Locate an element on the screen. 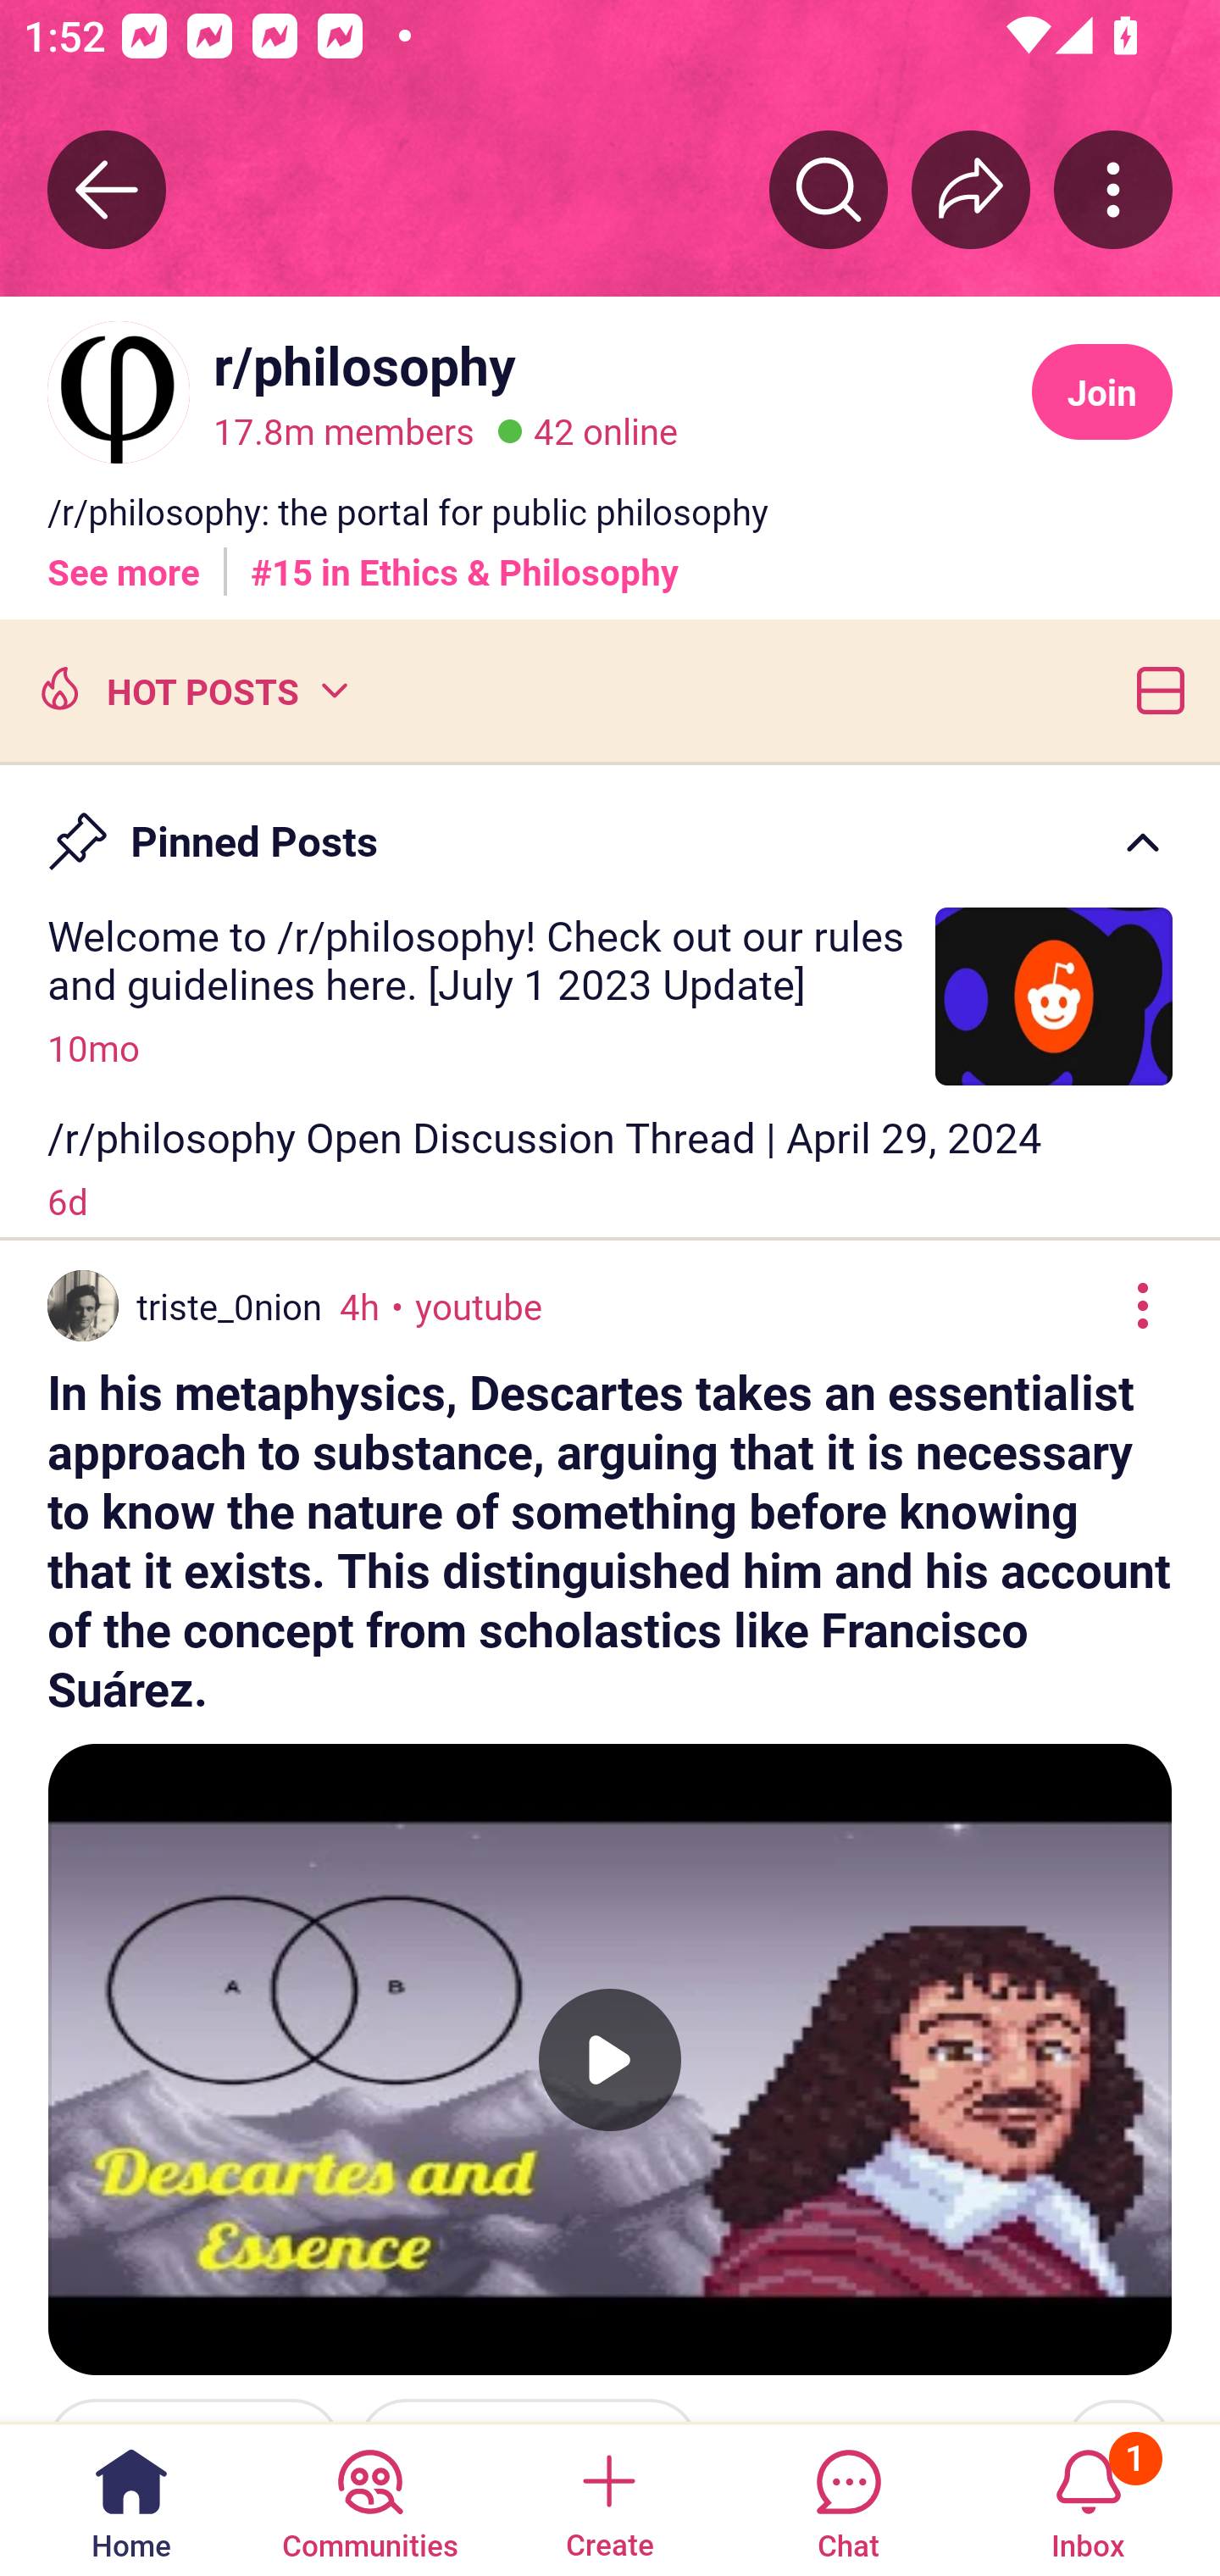 The width and height of the screenshot is (1220, 2576). Home is located at coordinates (131, 2498).